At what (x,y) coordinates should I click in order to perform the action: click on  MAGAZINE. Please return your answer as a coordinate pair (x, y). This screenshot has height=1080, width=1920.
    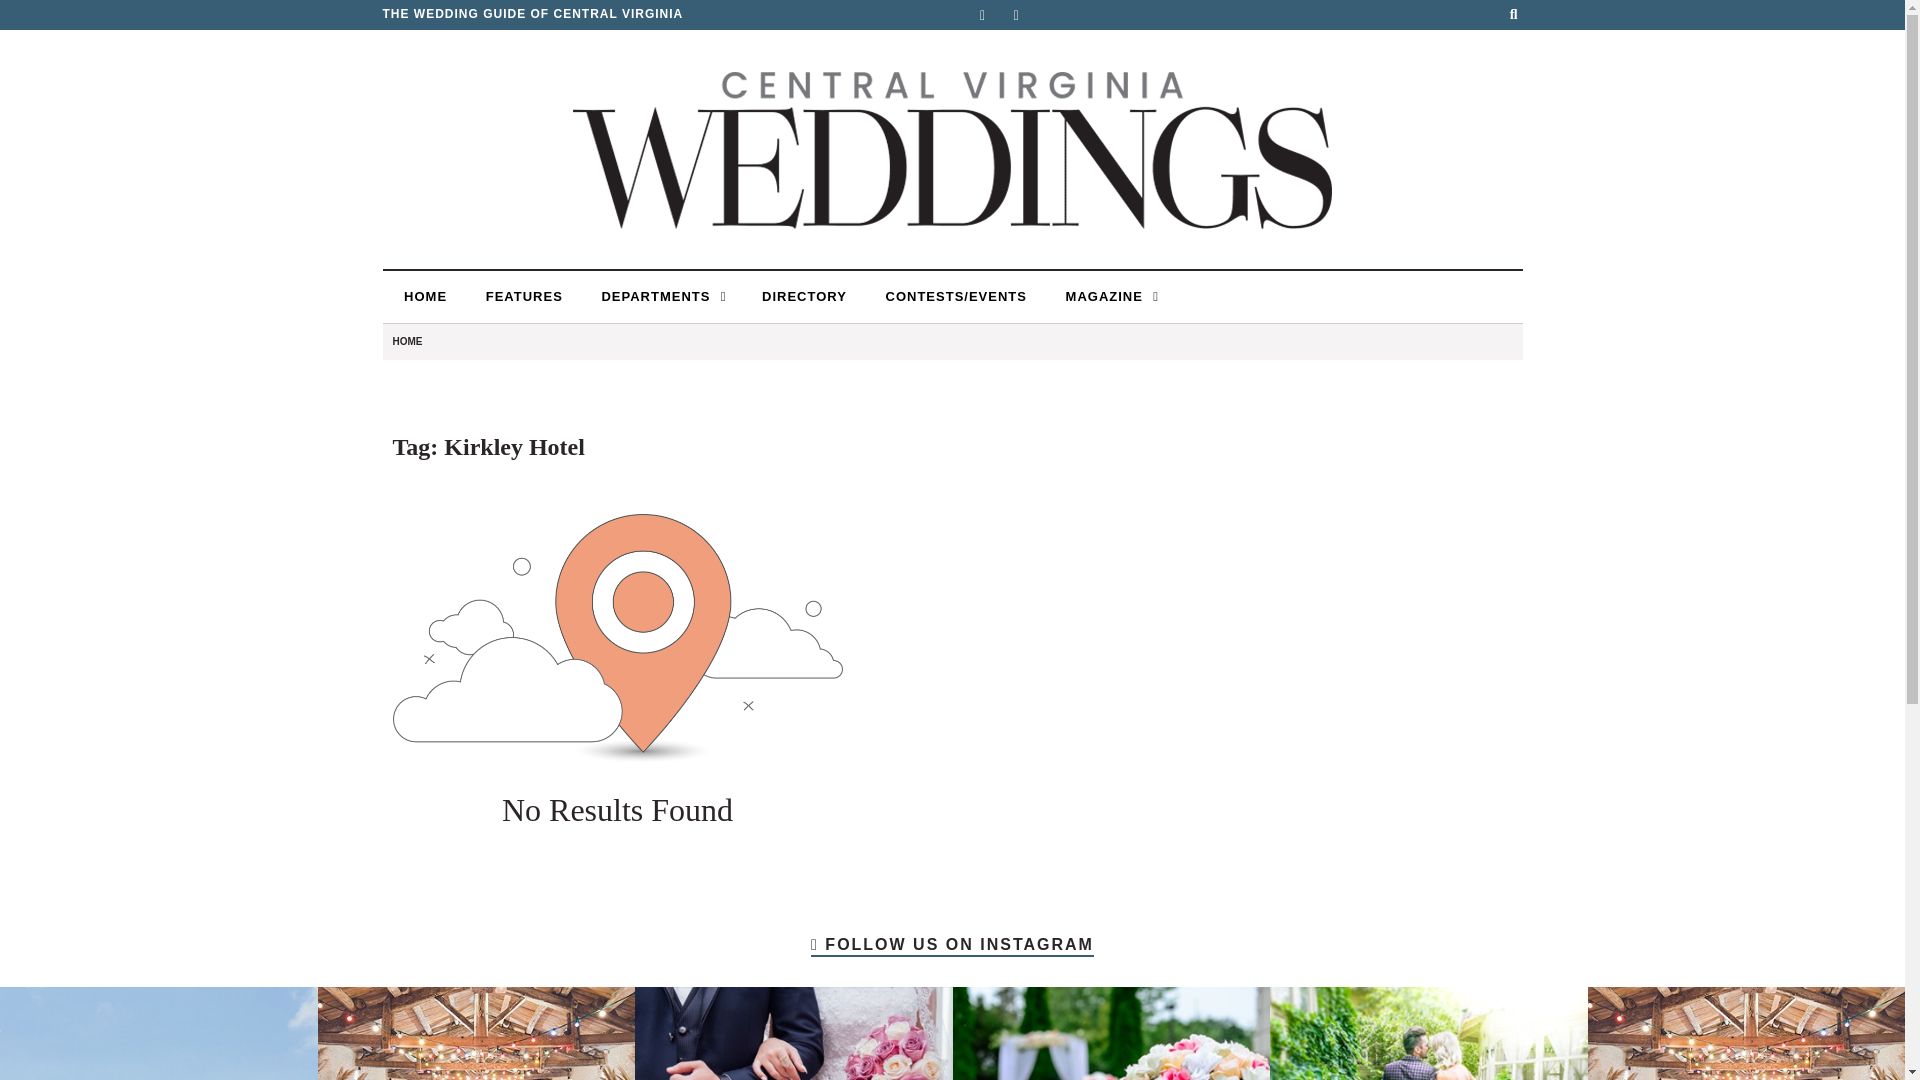
    Looking at the image, I should click on (1108, 296).